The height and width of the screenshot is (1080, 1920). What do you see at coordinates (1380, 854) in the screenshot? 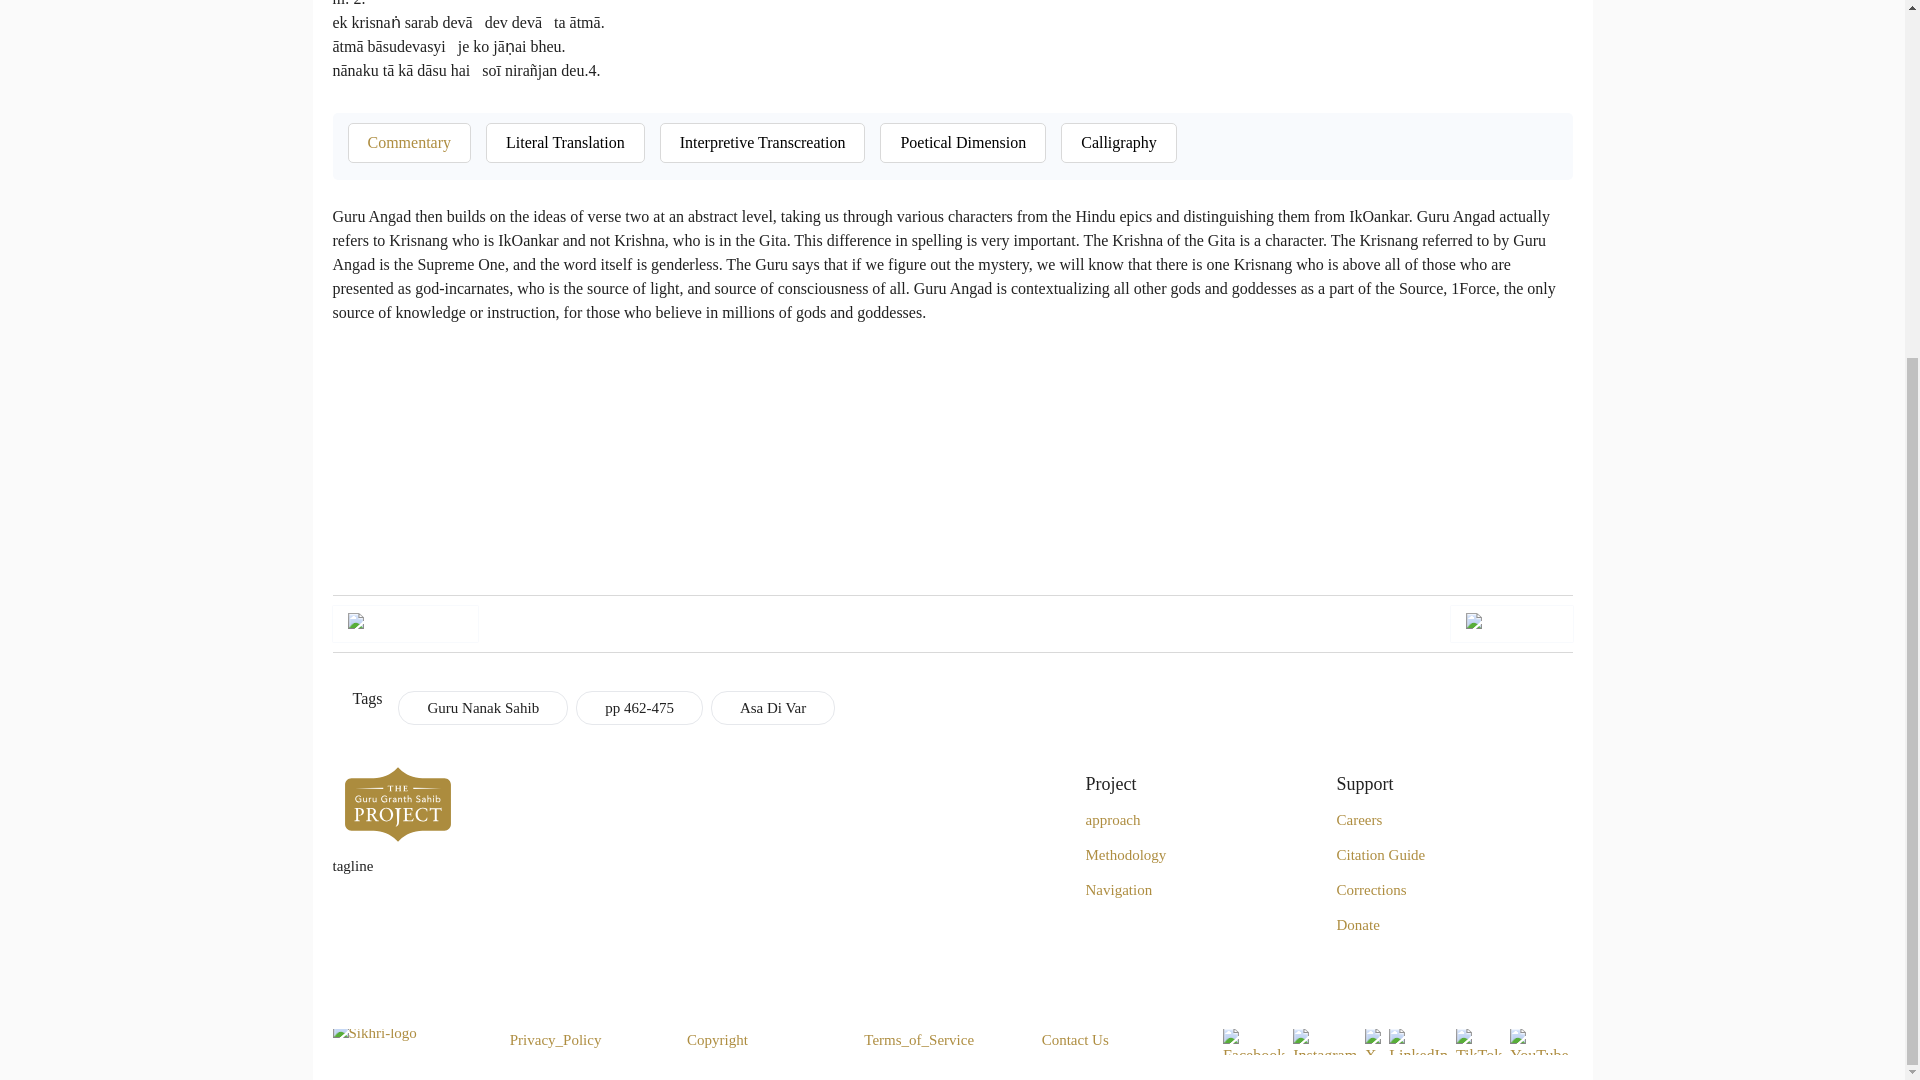
I see `Citation Guide` at bounding box center [1380, 854].